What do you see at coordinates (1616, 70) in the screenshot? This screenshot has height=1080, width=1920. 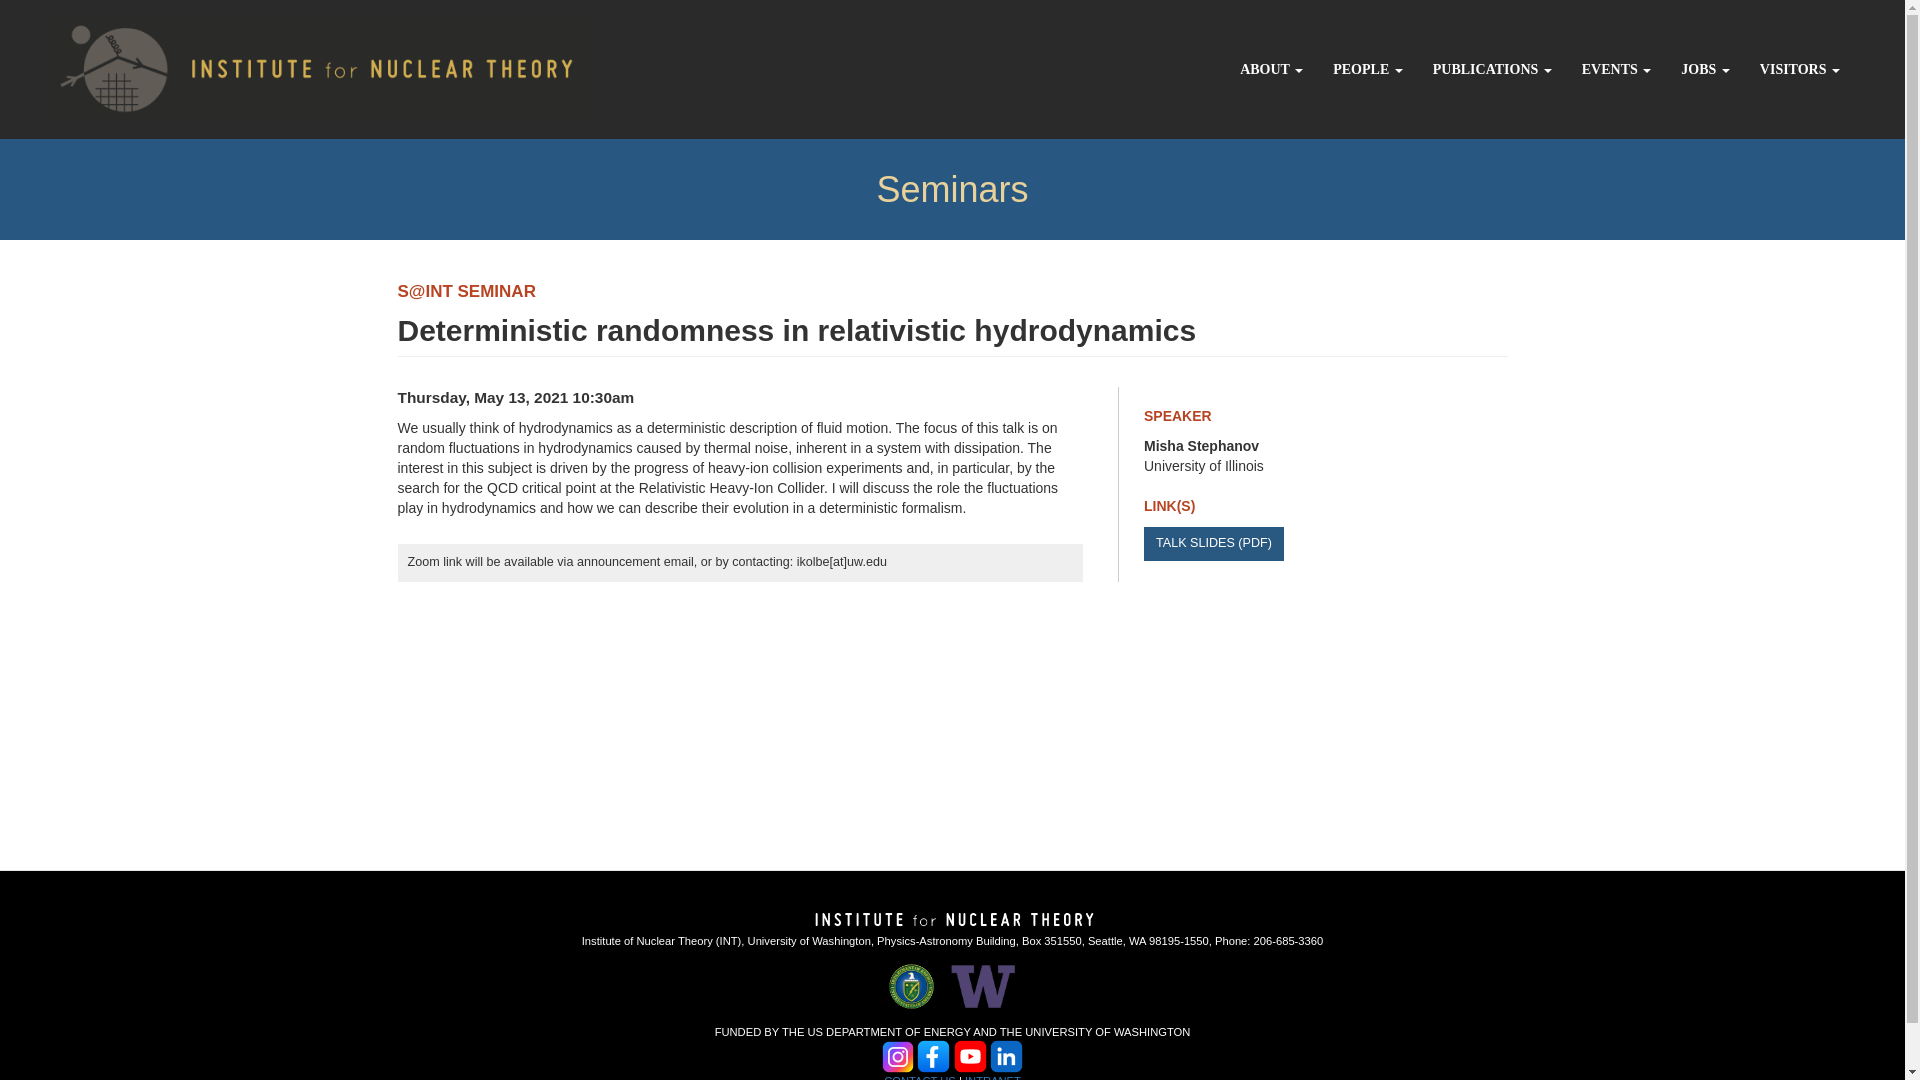 I see `EVENTS` at bounding box center [1616, 70].